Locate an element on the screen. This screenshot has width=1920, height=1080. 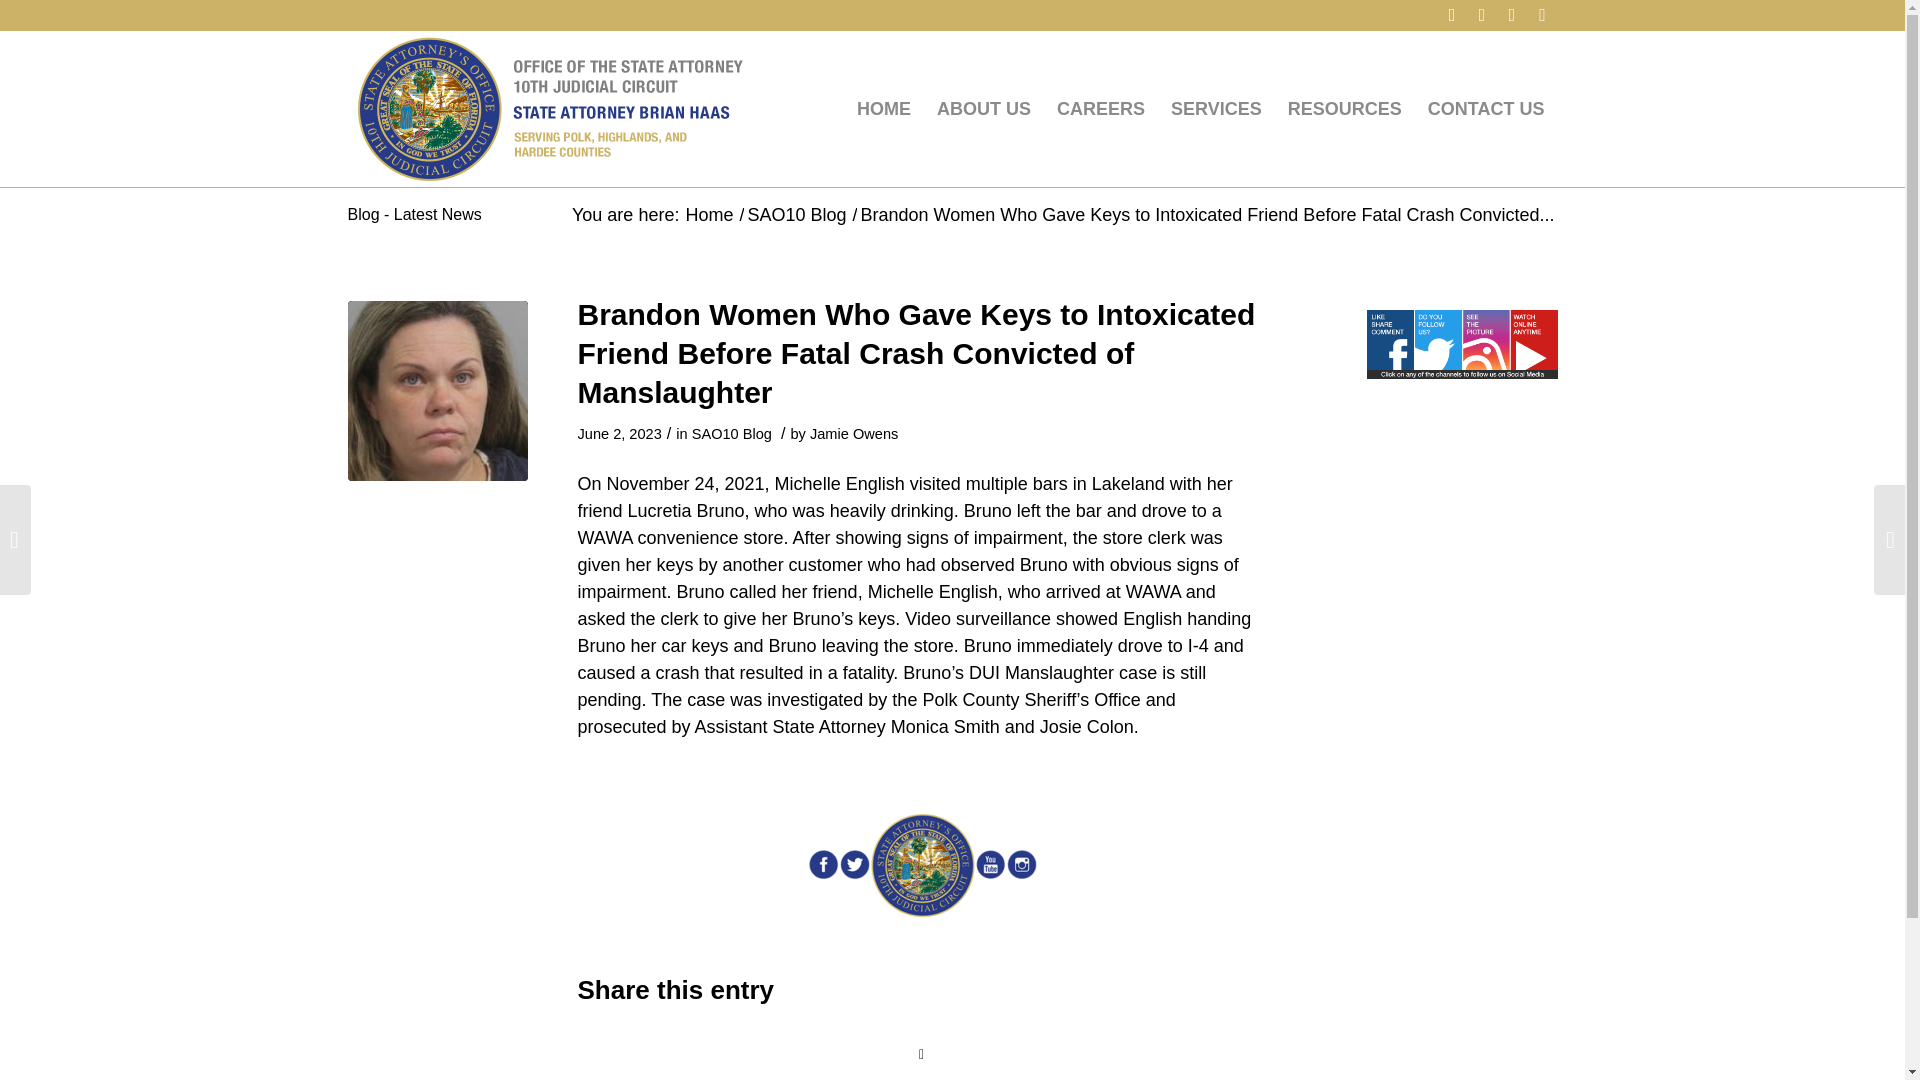
RESOURCES is located at coordinates (1344, 108).